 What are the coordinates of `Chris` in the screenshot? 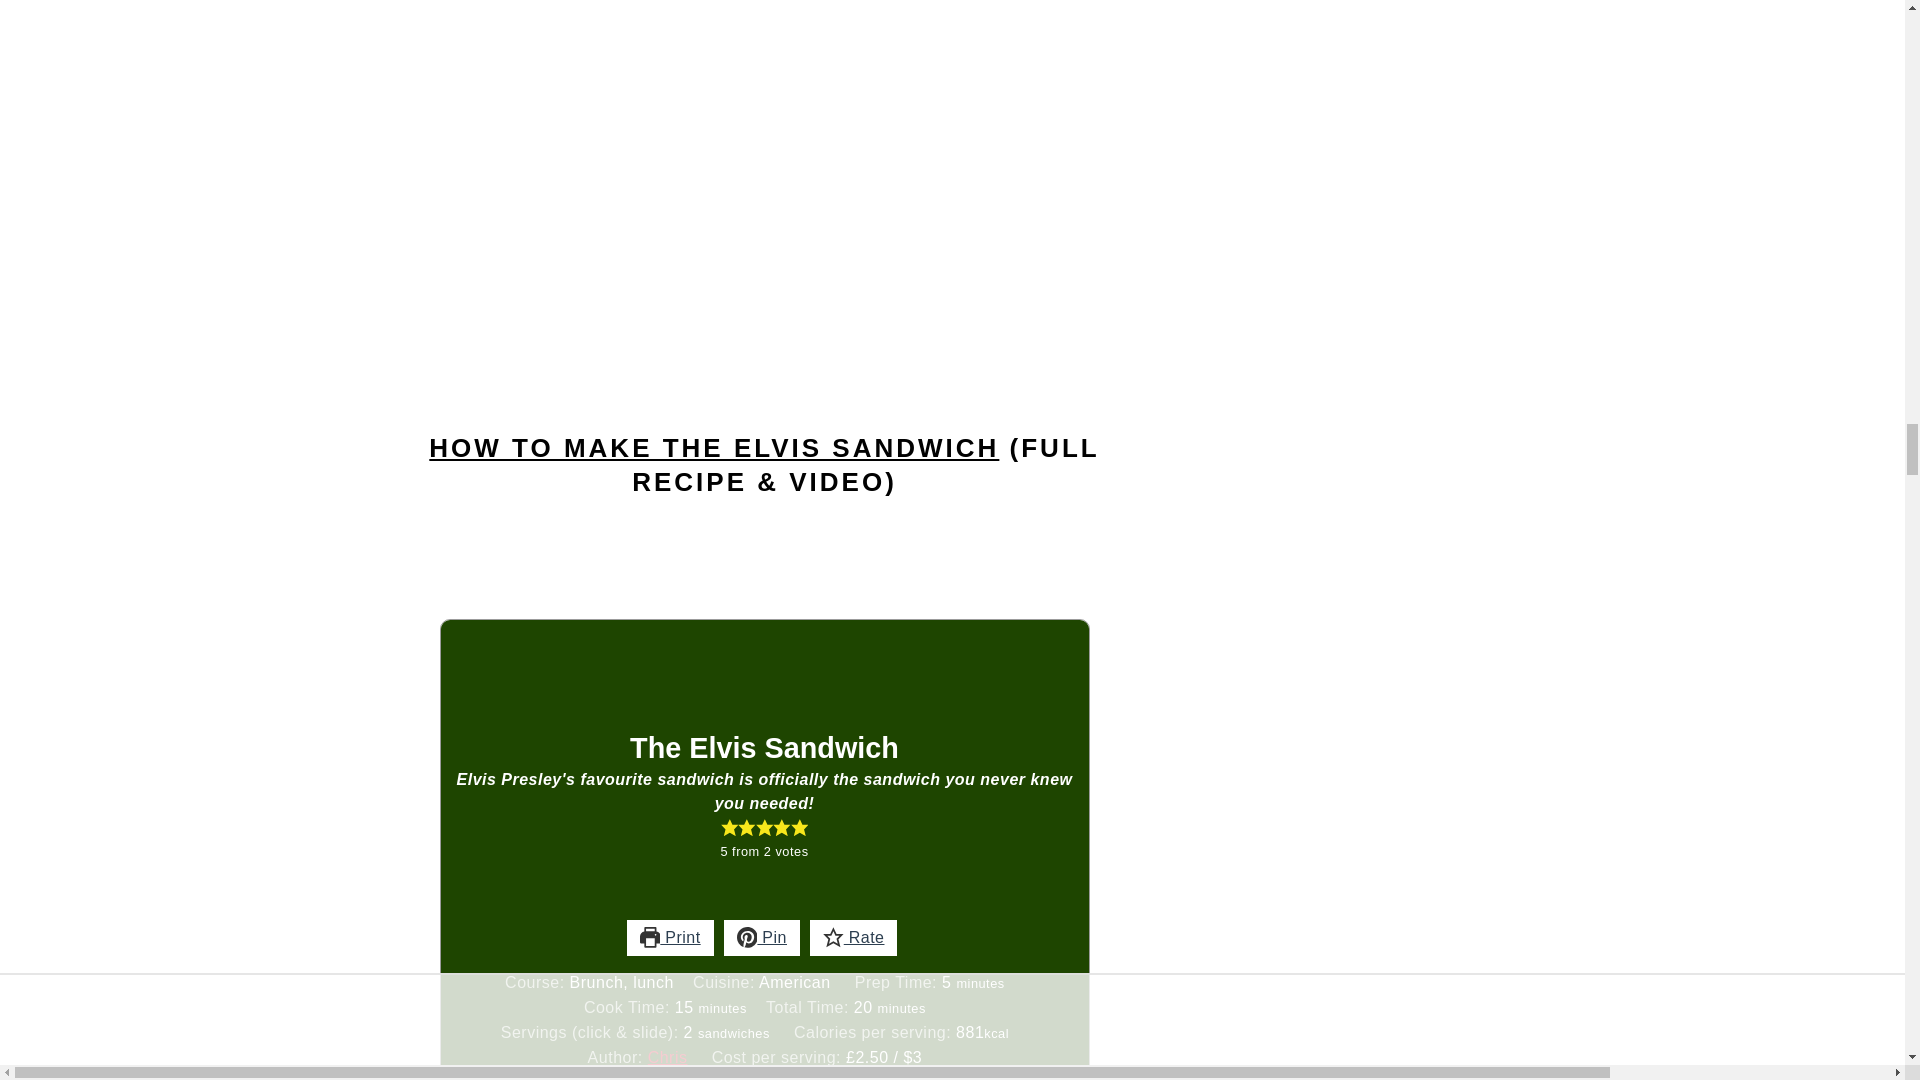 It's located at (668, 1056).